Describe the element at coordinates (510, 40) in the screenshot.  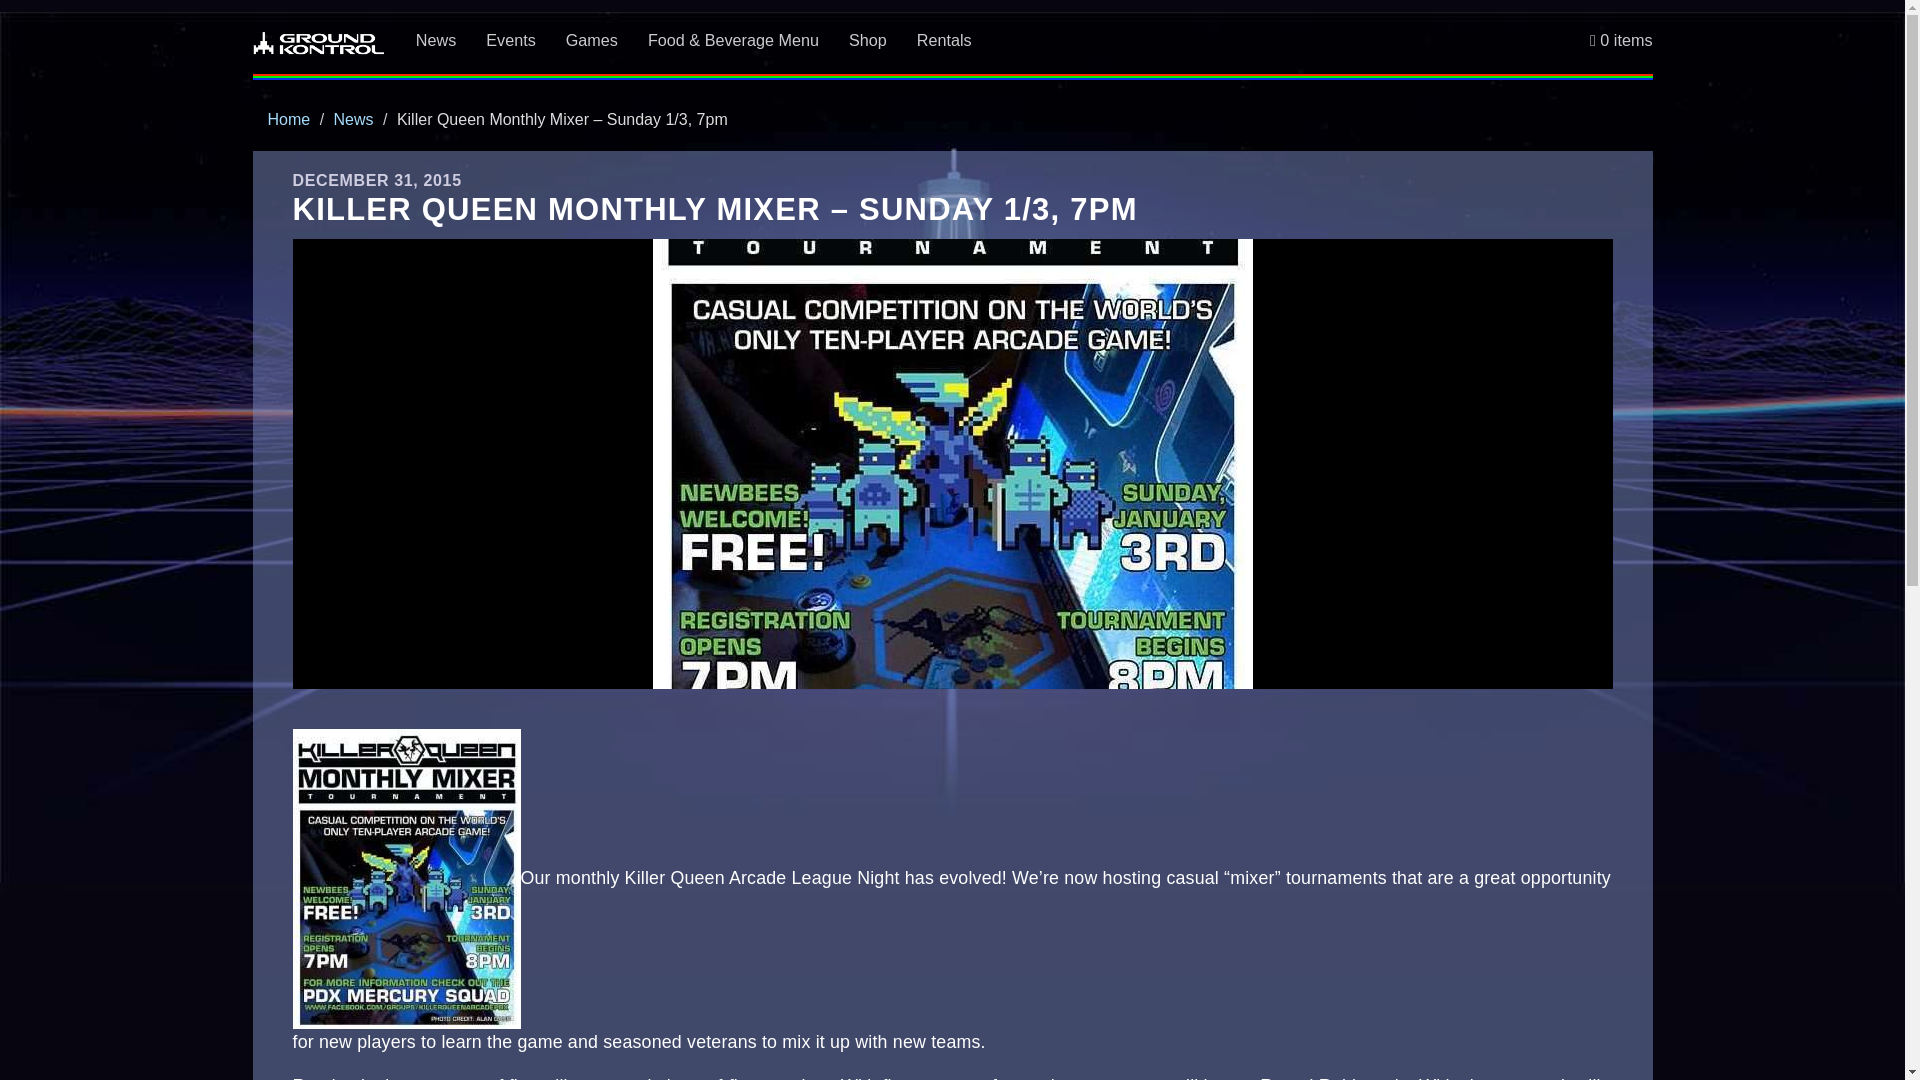
I see `Events` at that location.